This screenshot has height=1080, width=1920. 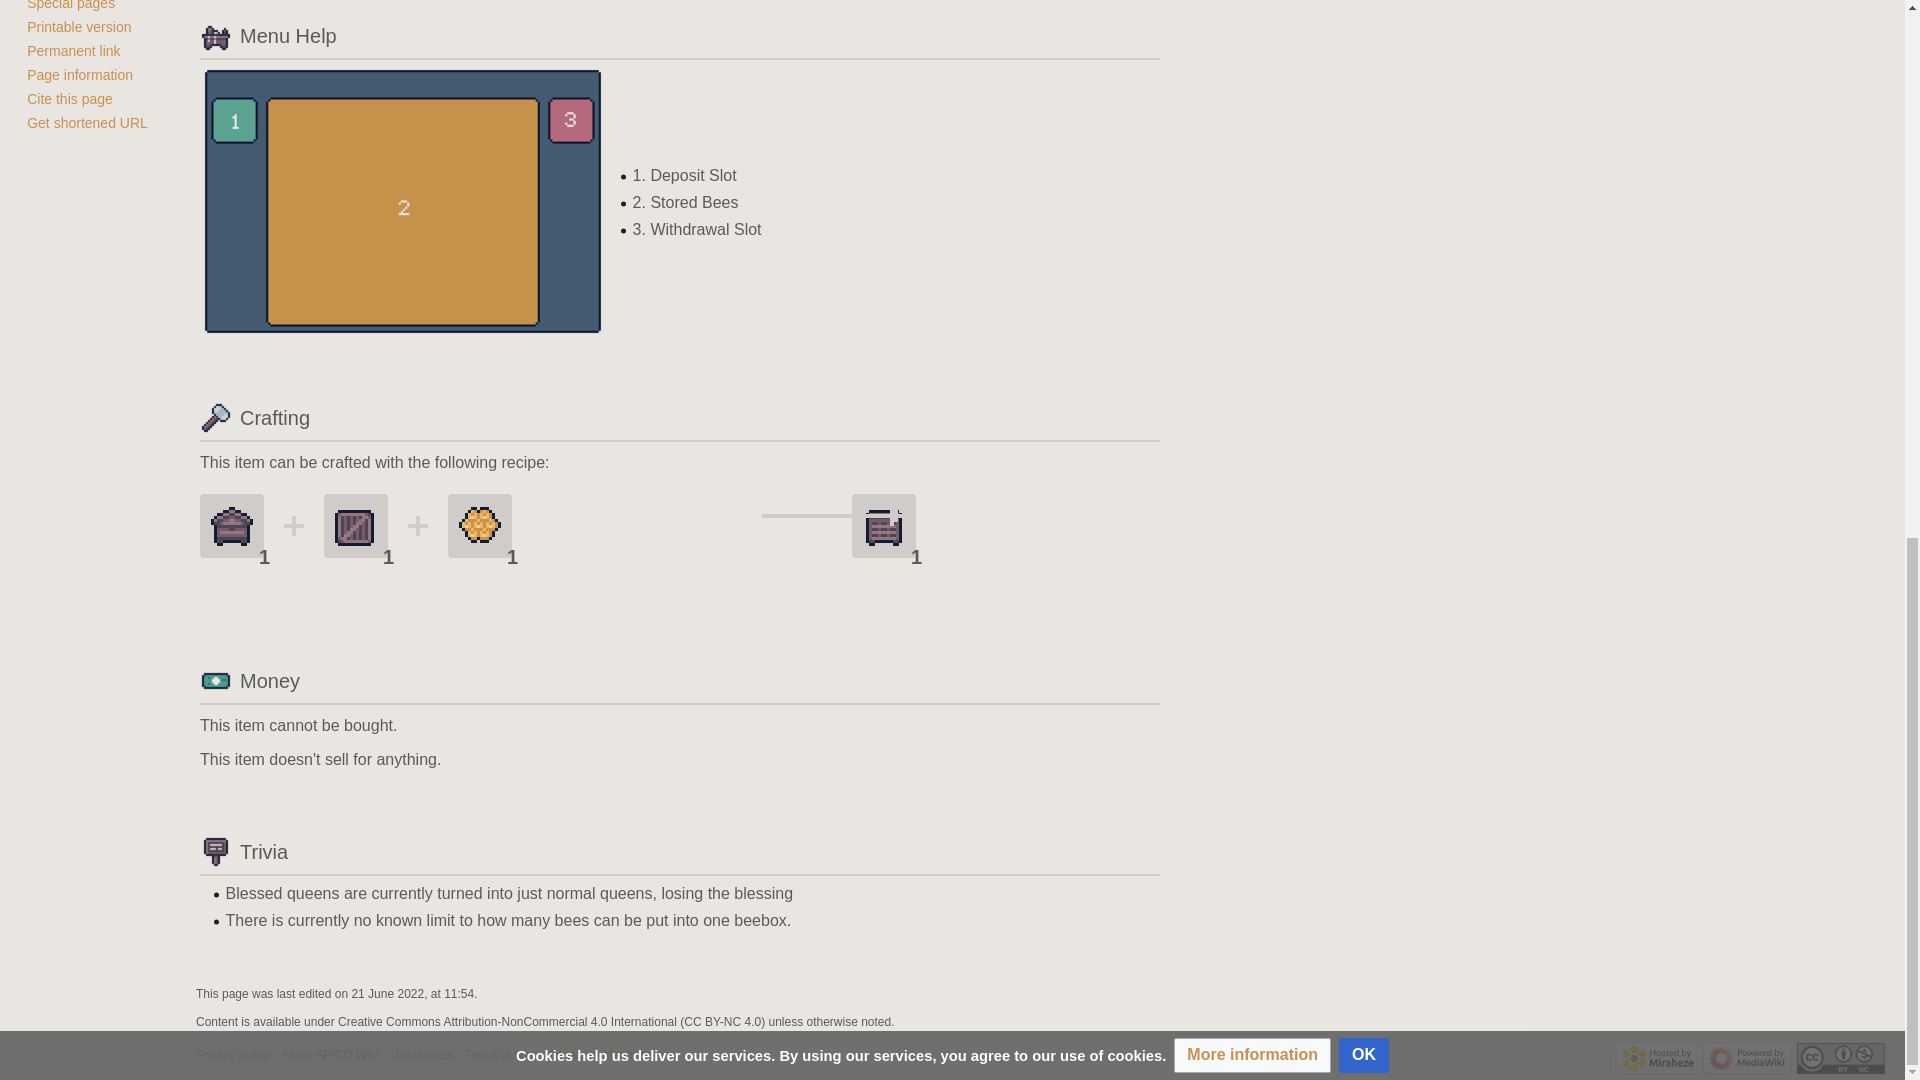 What do you see at coordinates (884, 525) in the screenshot?
I see `Beebox` at bounding box center [884, 525].